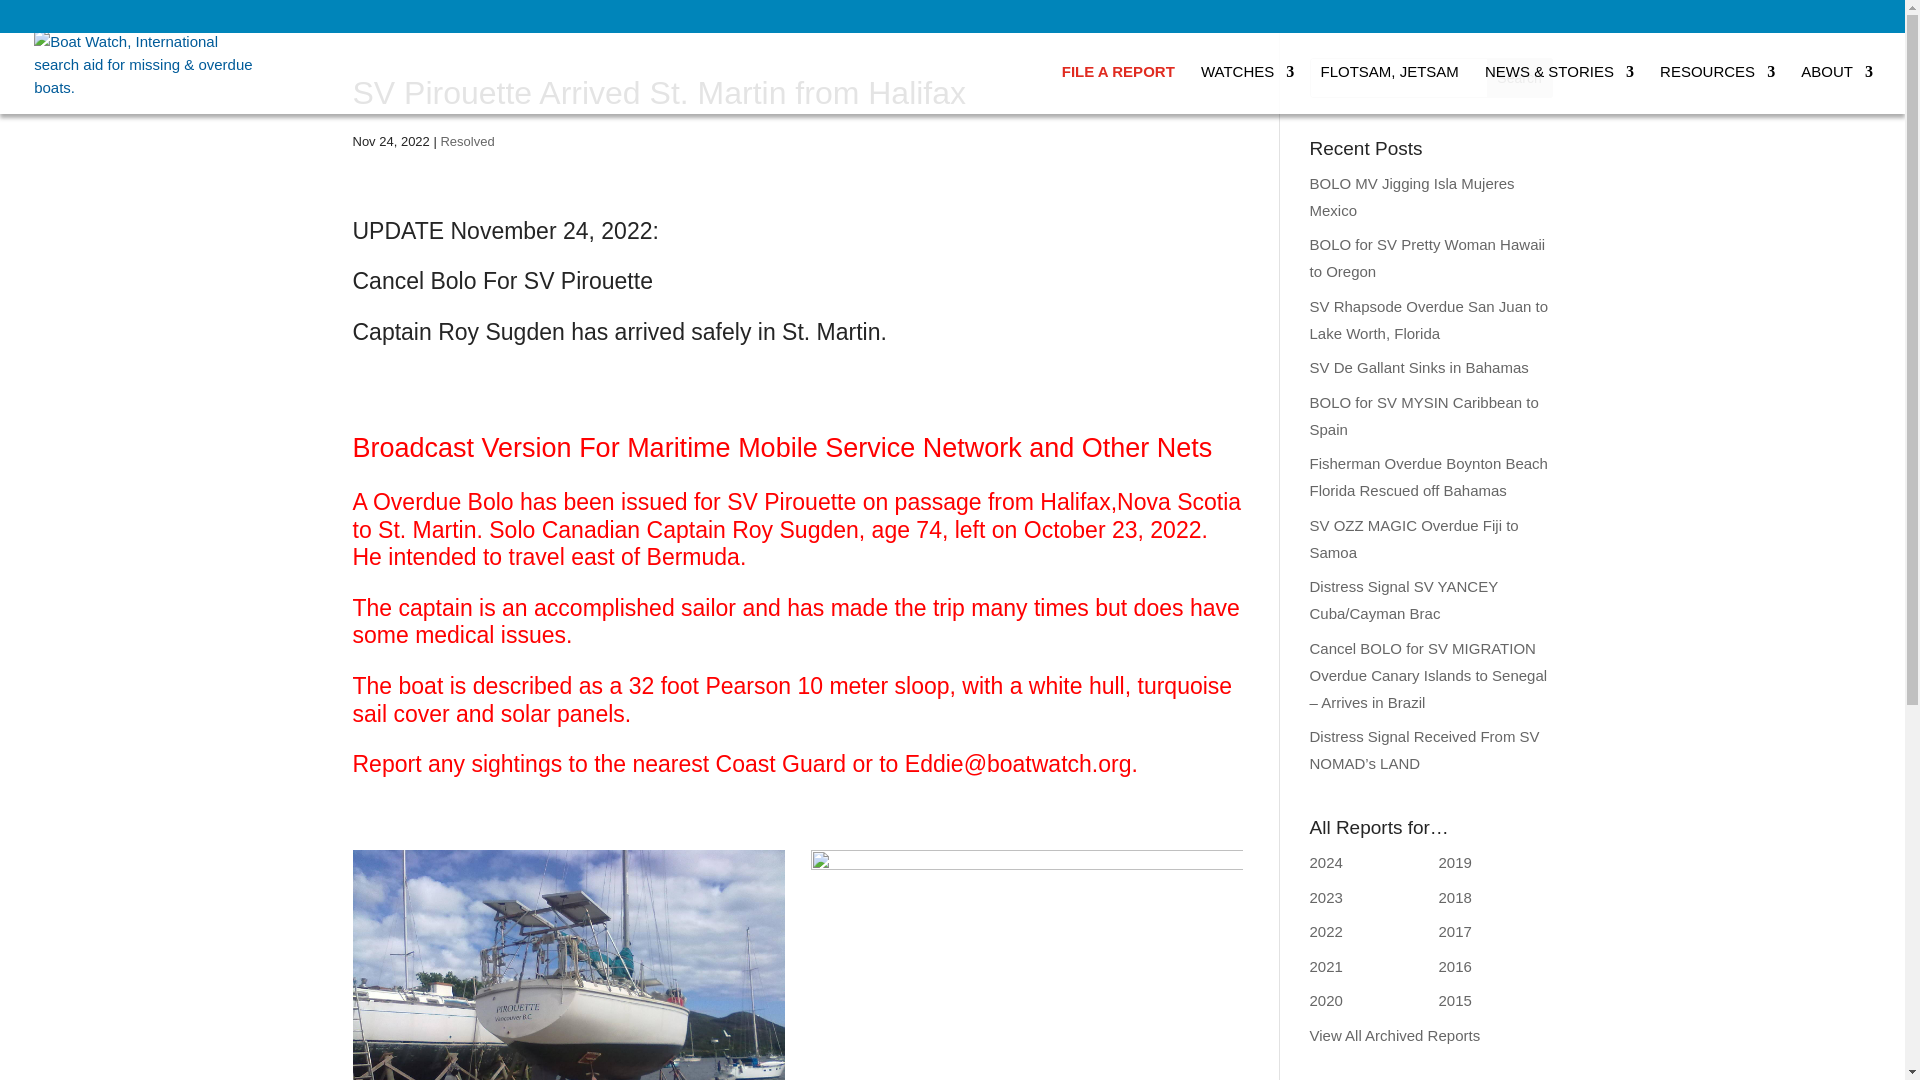 This screenshot has width=1920, height=1080. What do you see at coordinates (1248, 89) in the screenshot?
I see `WATCHES` at bounding box center [1248, 89].